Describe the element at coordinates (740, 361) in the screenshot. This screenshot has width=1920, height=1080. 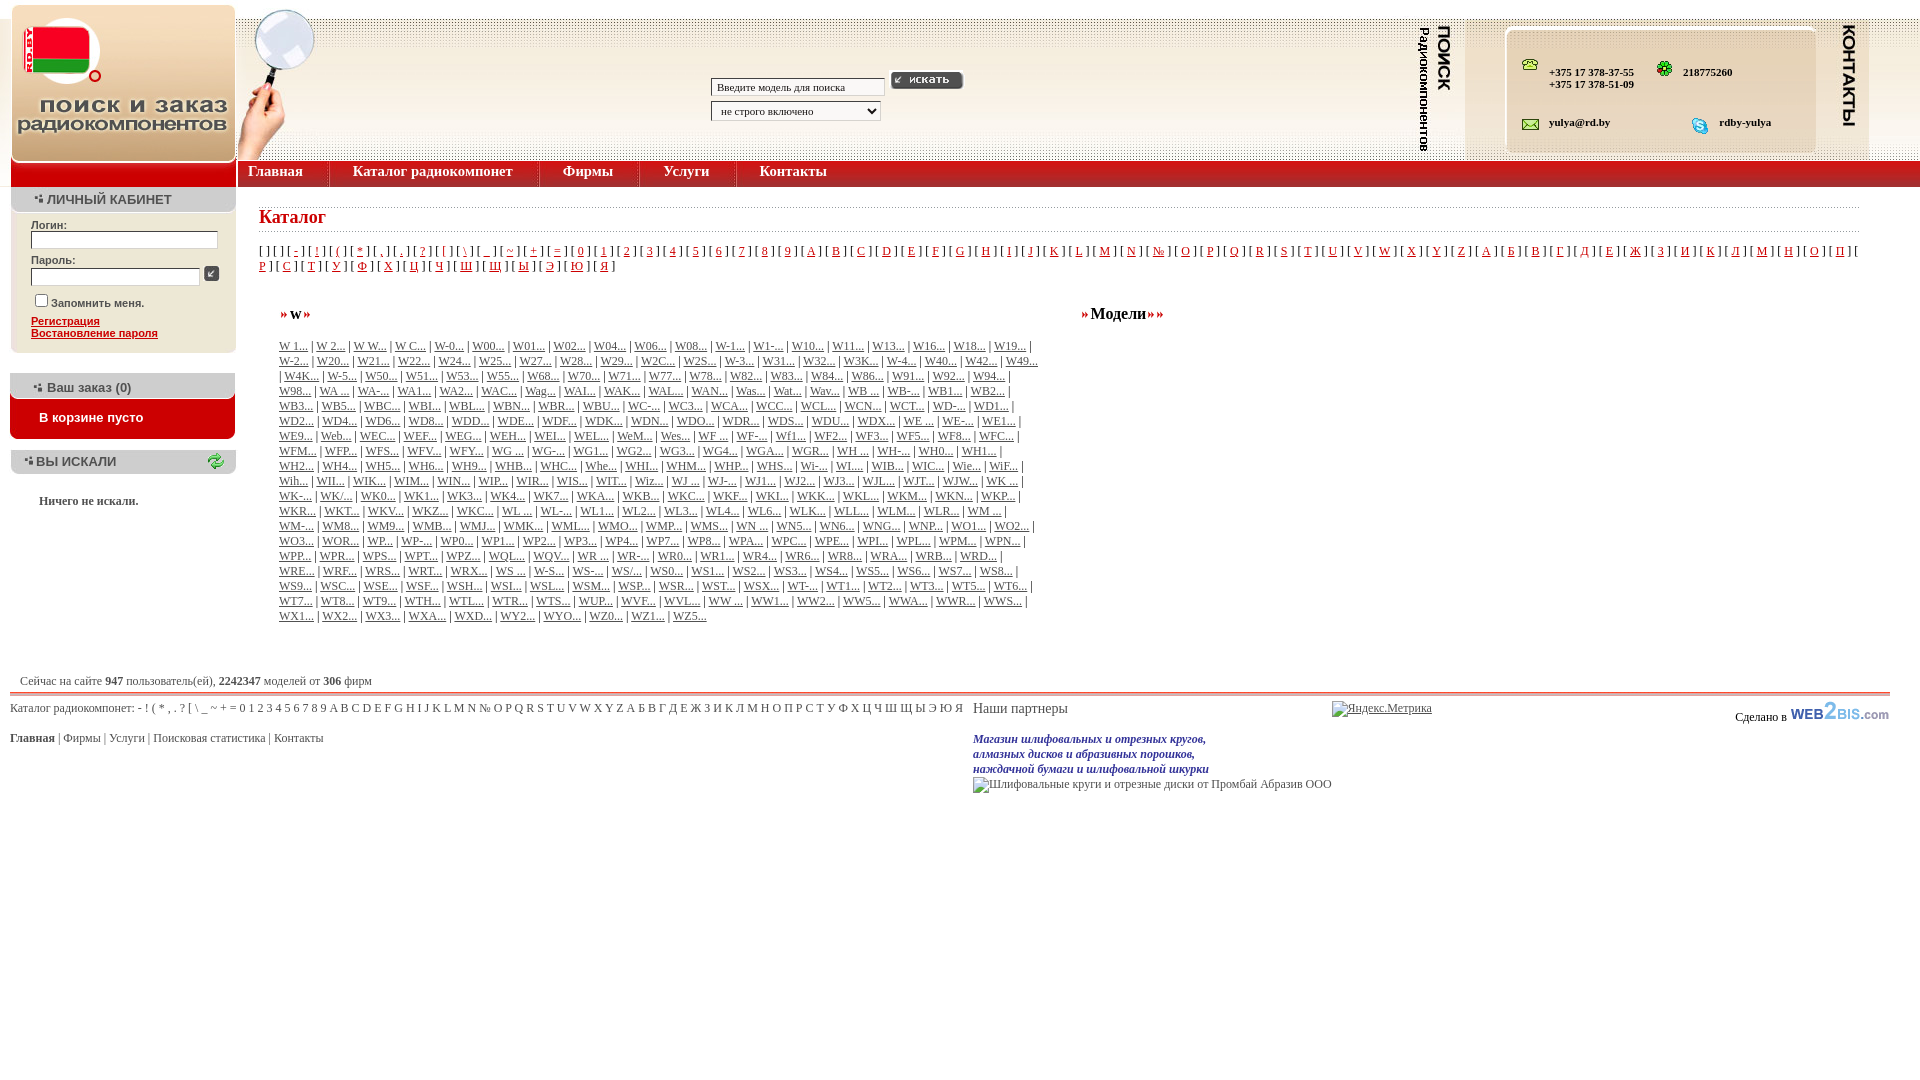
I see `W-3...` at that location.